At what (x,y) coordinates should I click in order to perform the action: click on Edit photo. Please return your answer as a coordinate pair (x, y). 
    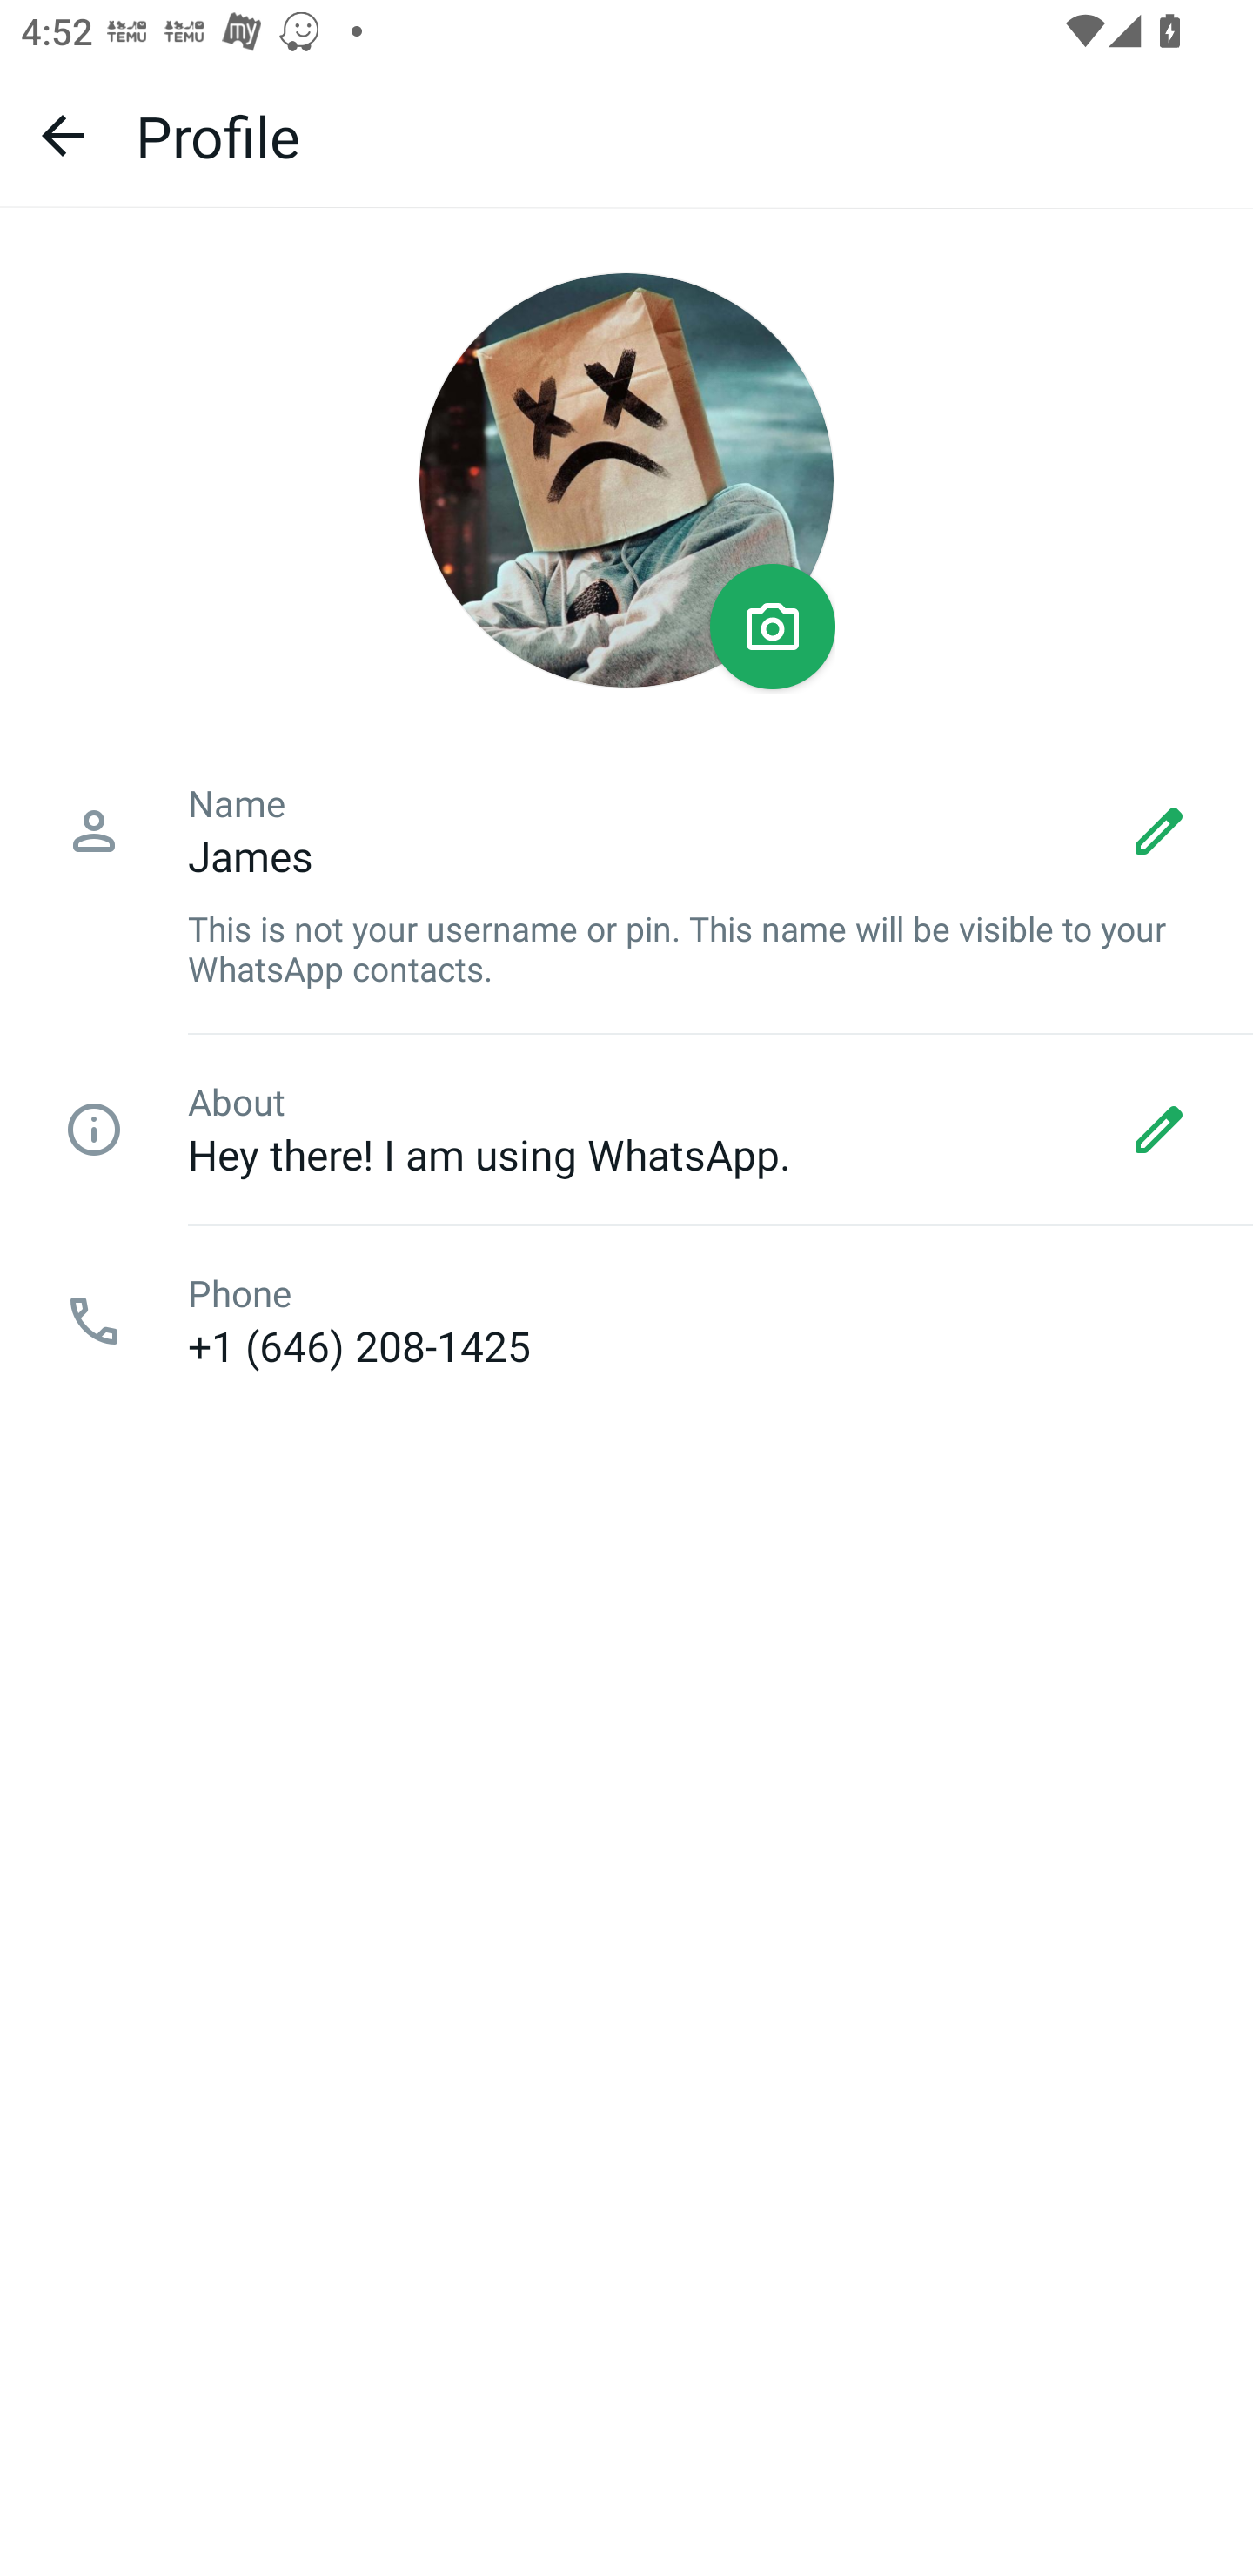
    Looking at the image, I should click on (773, 627).